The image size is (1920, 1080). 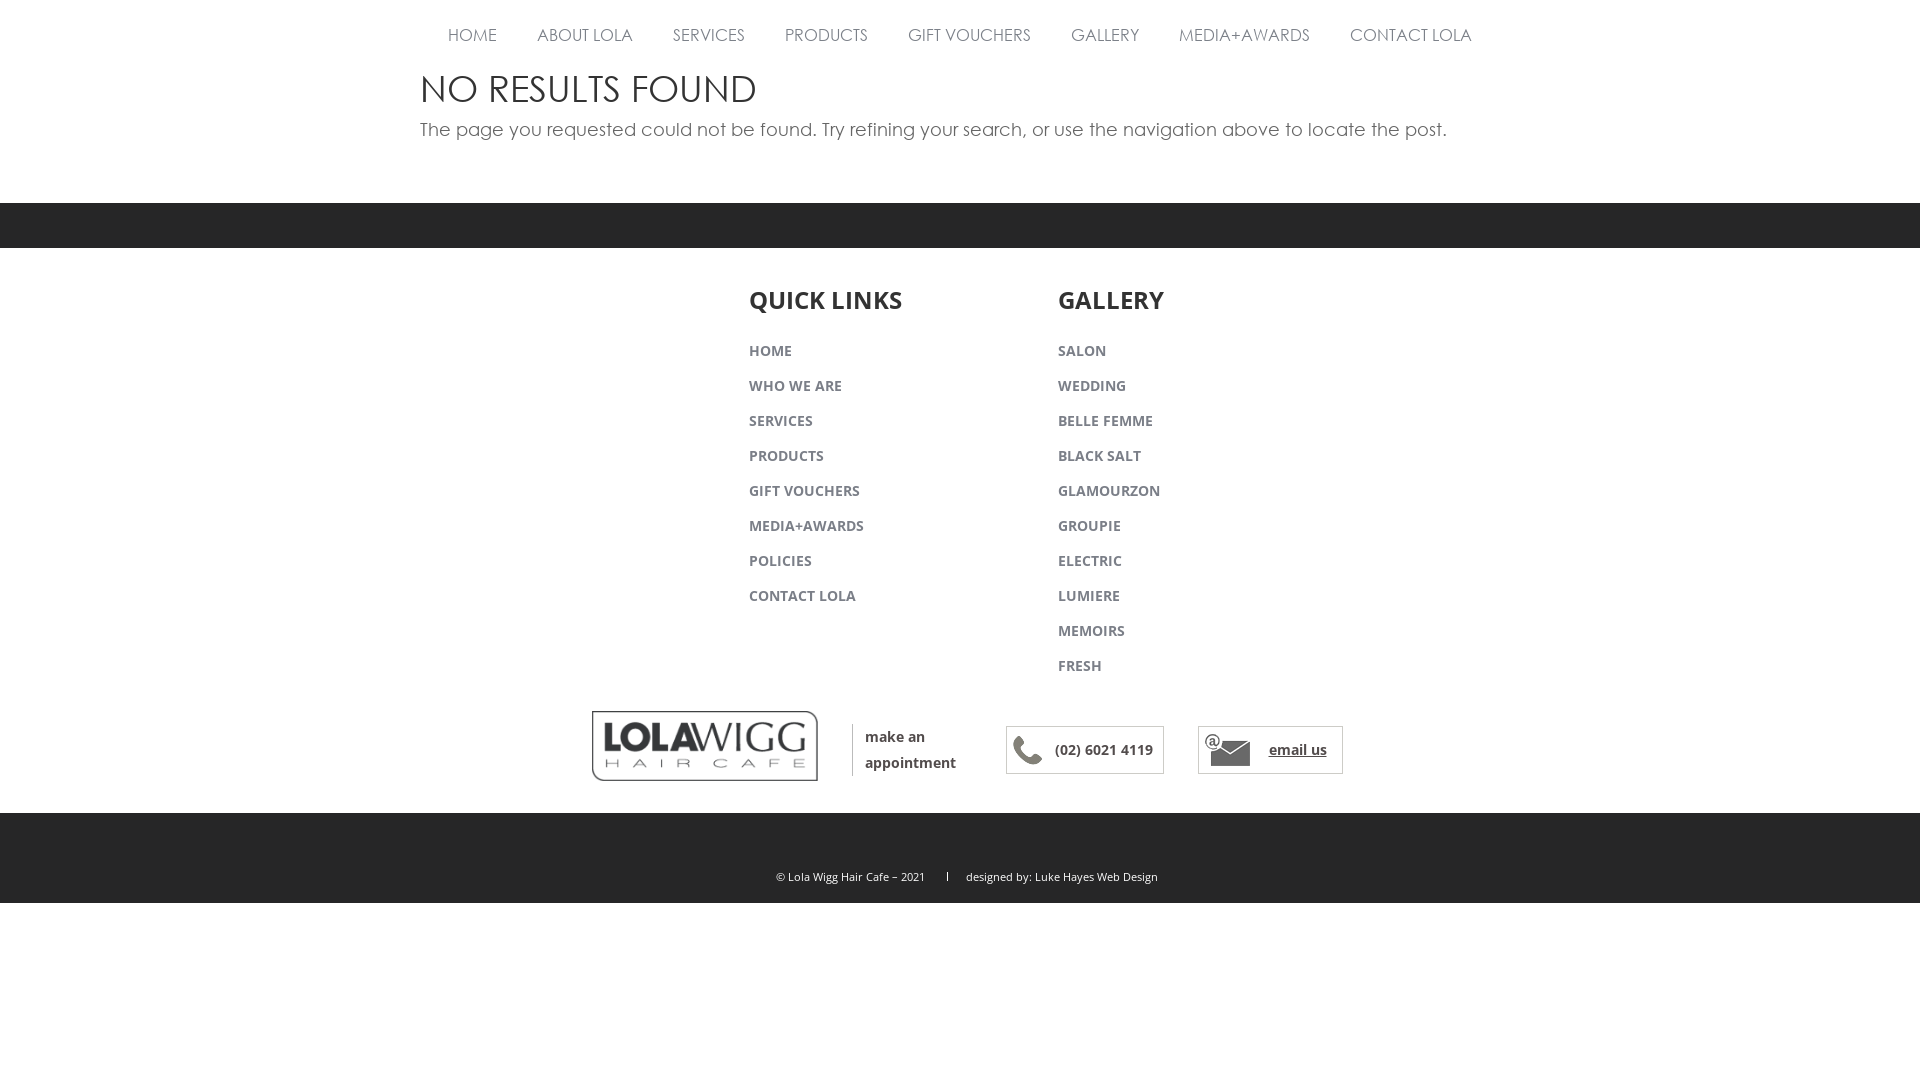 What do you see at coordinates (806, 528) in the screenshot?
I see `MEDIA+AWARDS` at bounding box center [806, 528].